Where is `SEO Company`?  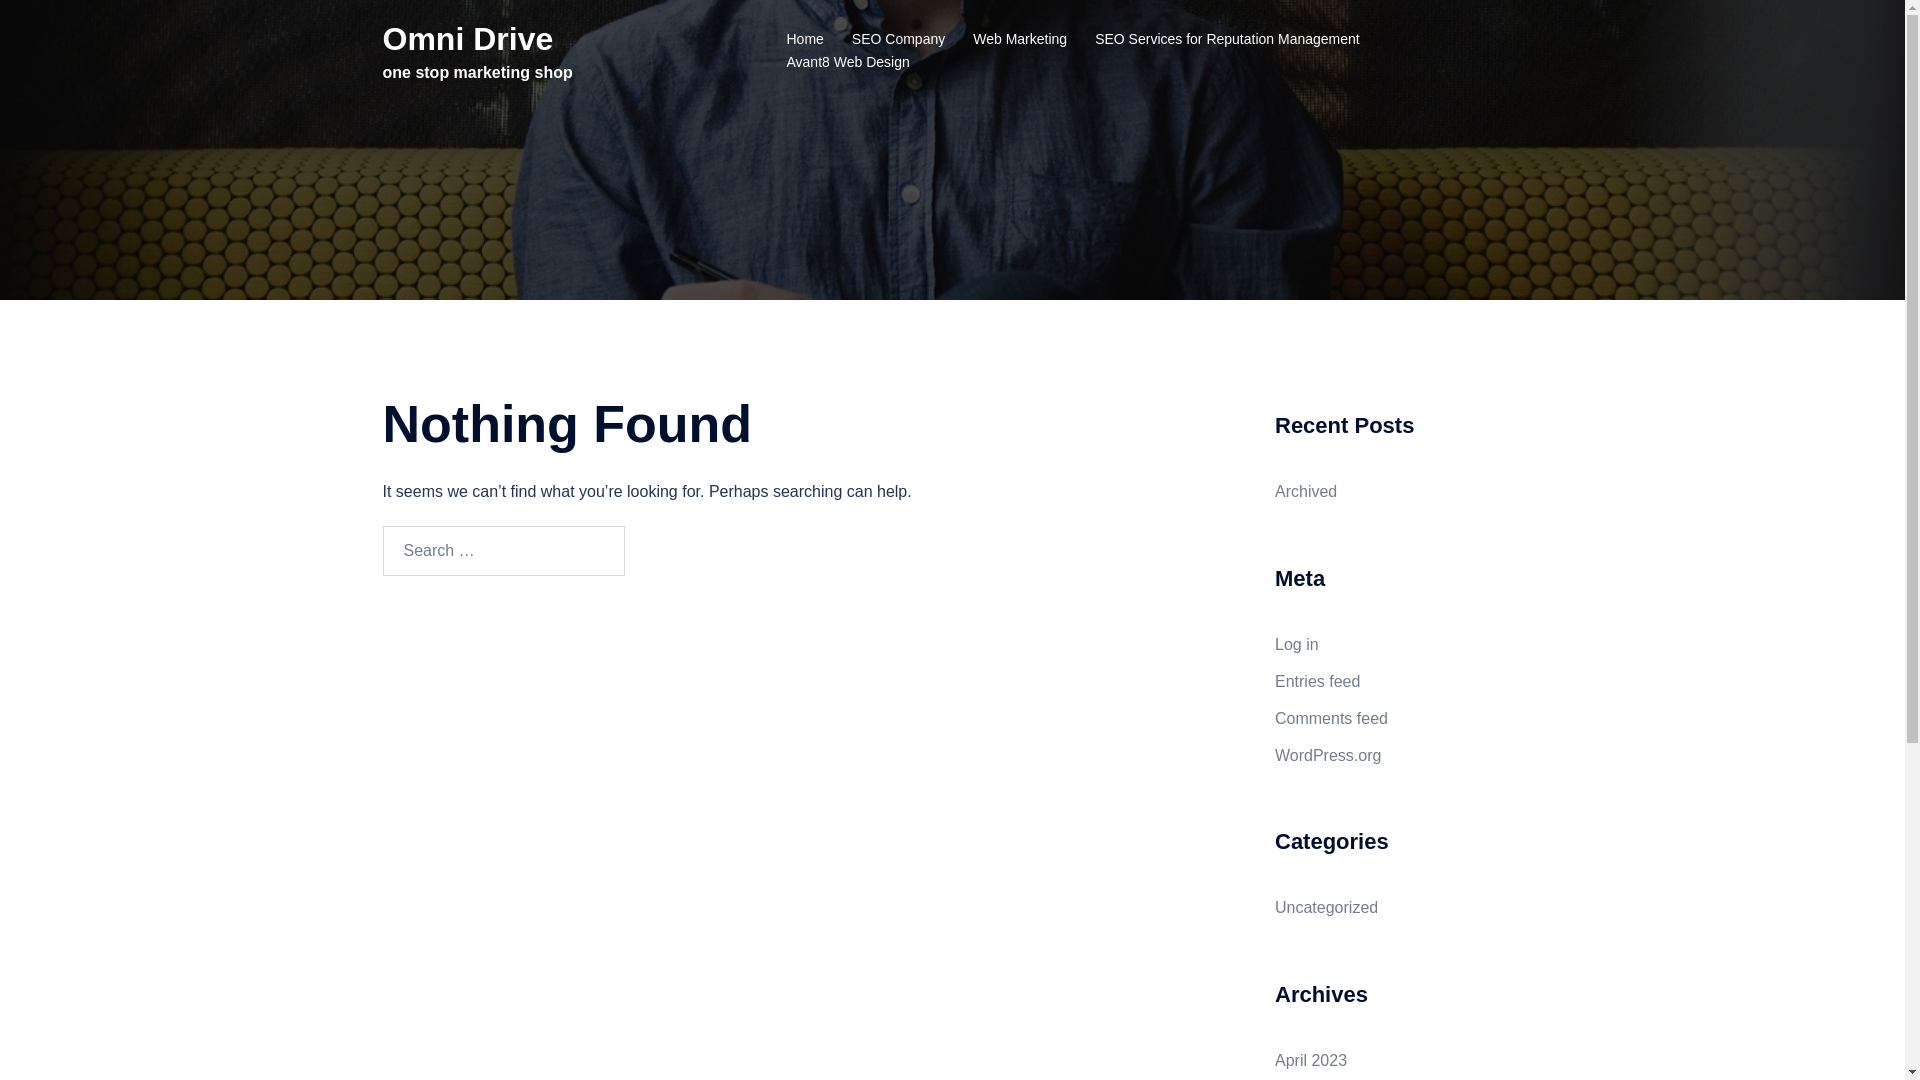
SEO Company is located at coordinates (898, 40).